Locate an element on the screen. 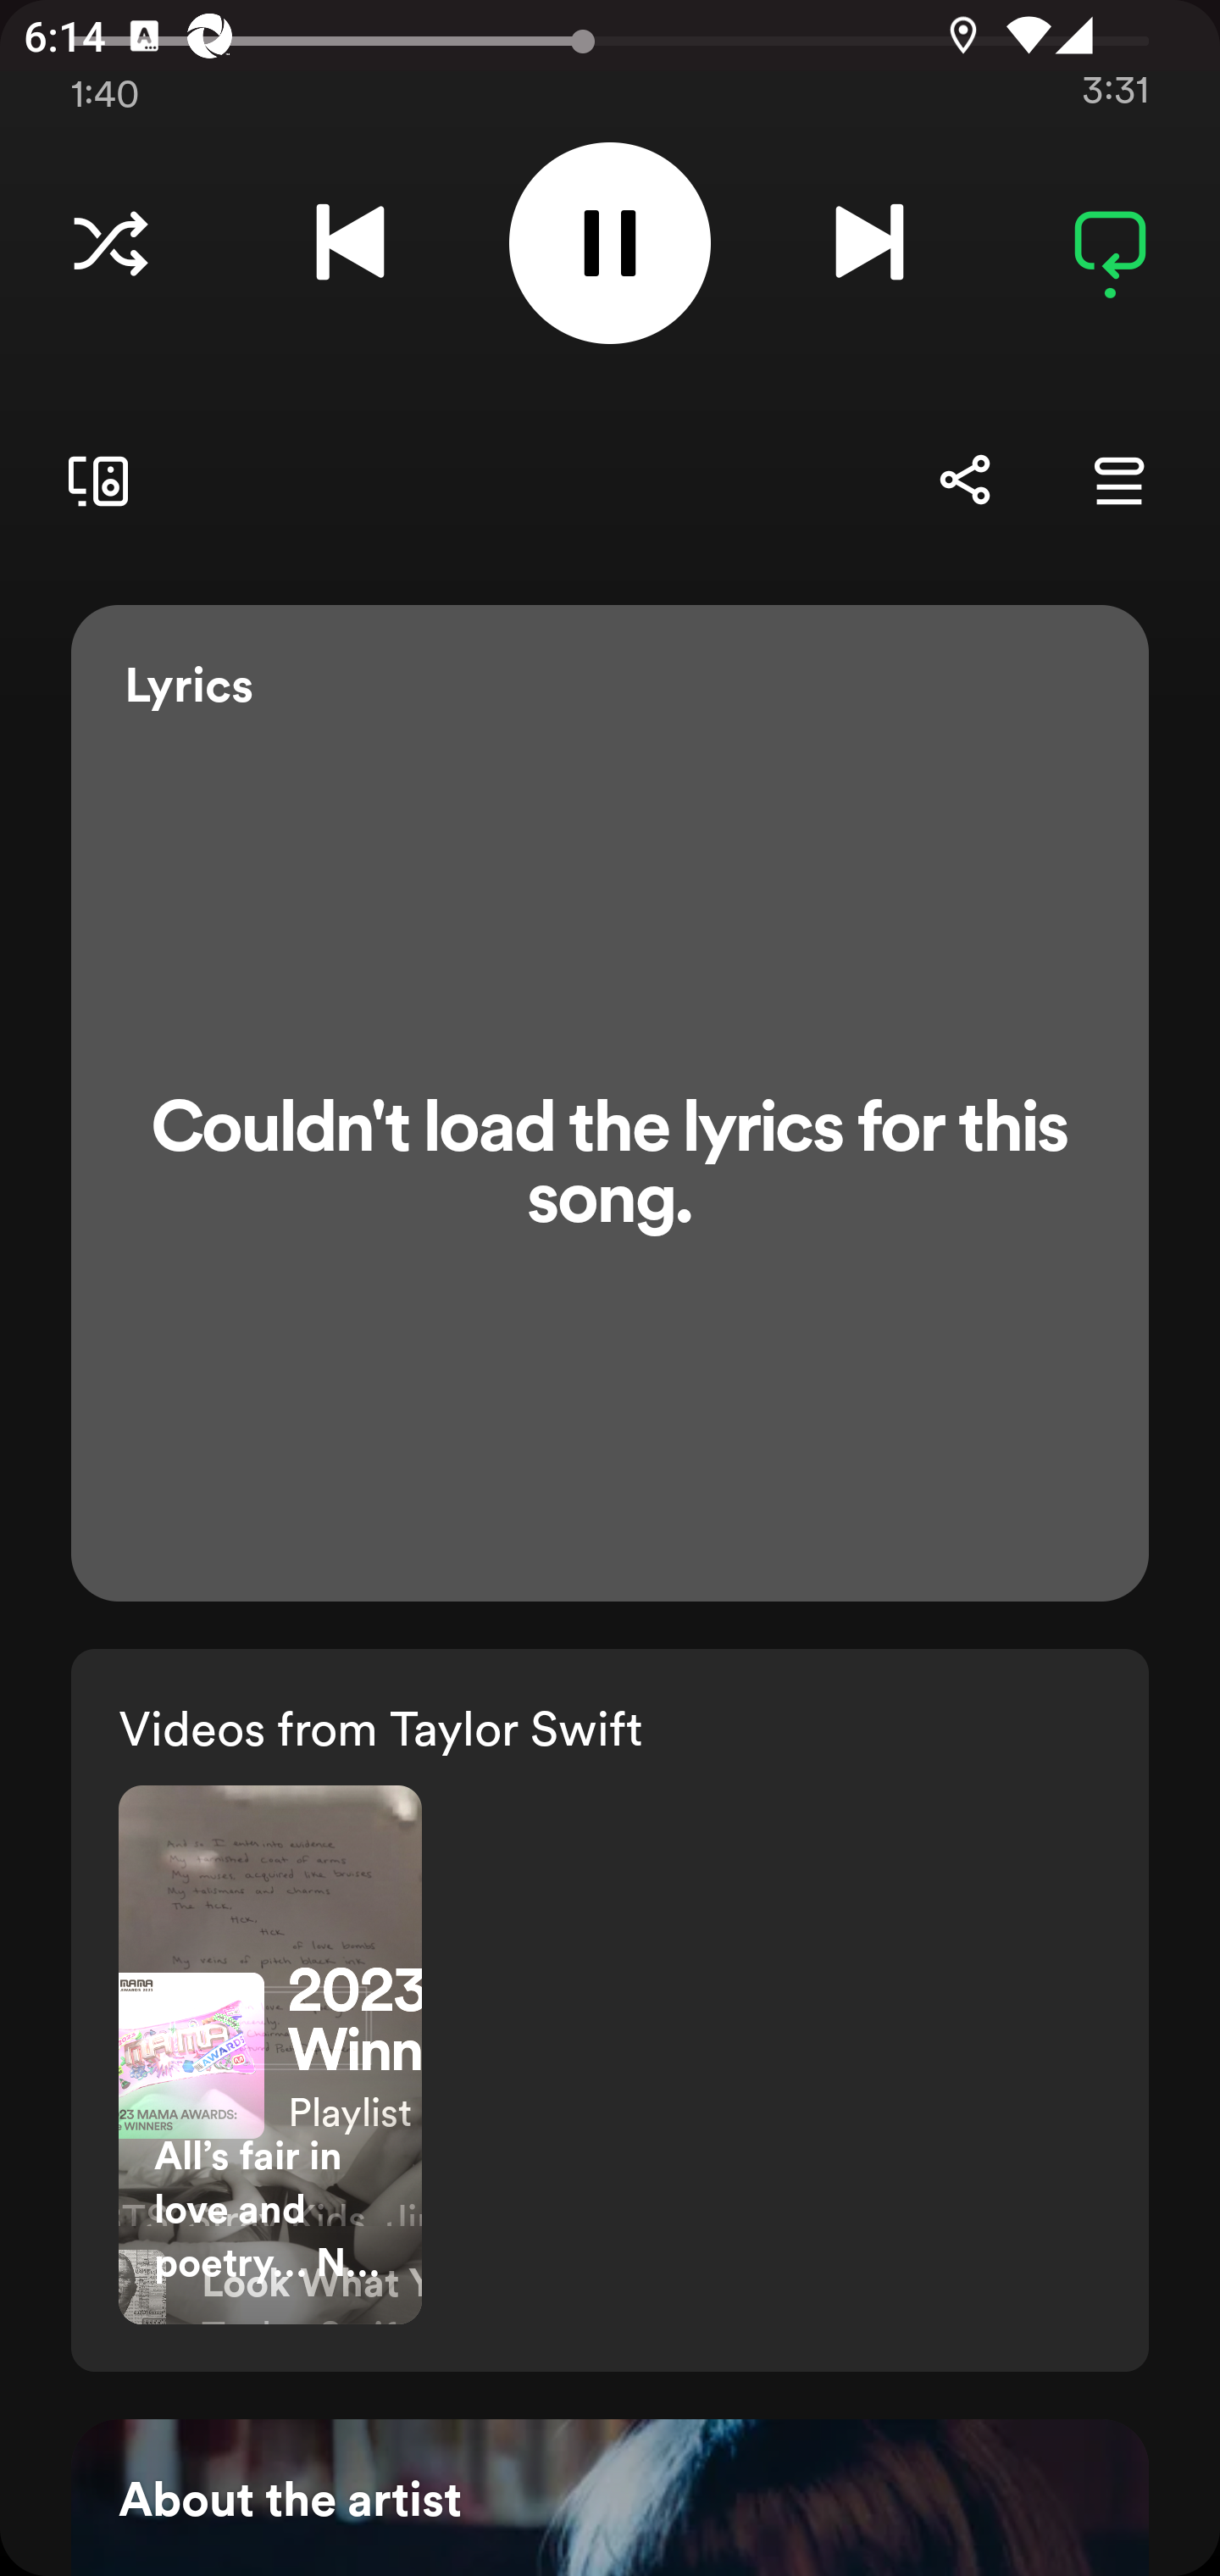 This screenshot has width=1220, height=2576. Choose a Listening Mode is located at coordinates (110, 242).